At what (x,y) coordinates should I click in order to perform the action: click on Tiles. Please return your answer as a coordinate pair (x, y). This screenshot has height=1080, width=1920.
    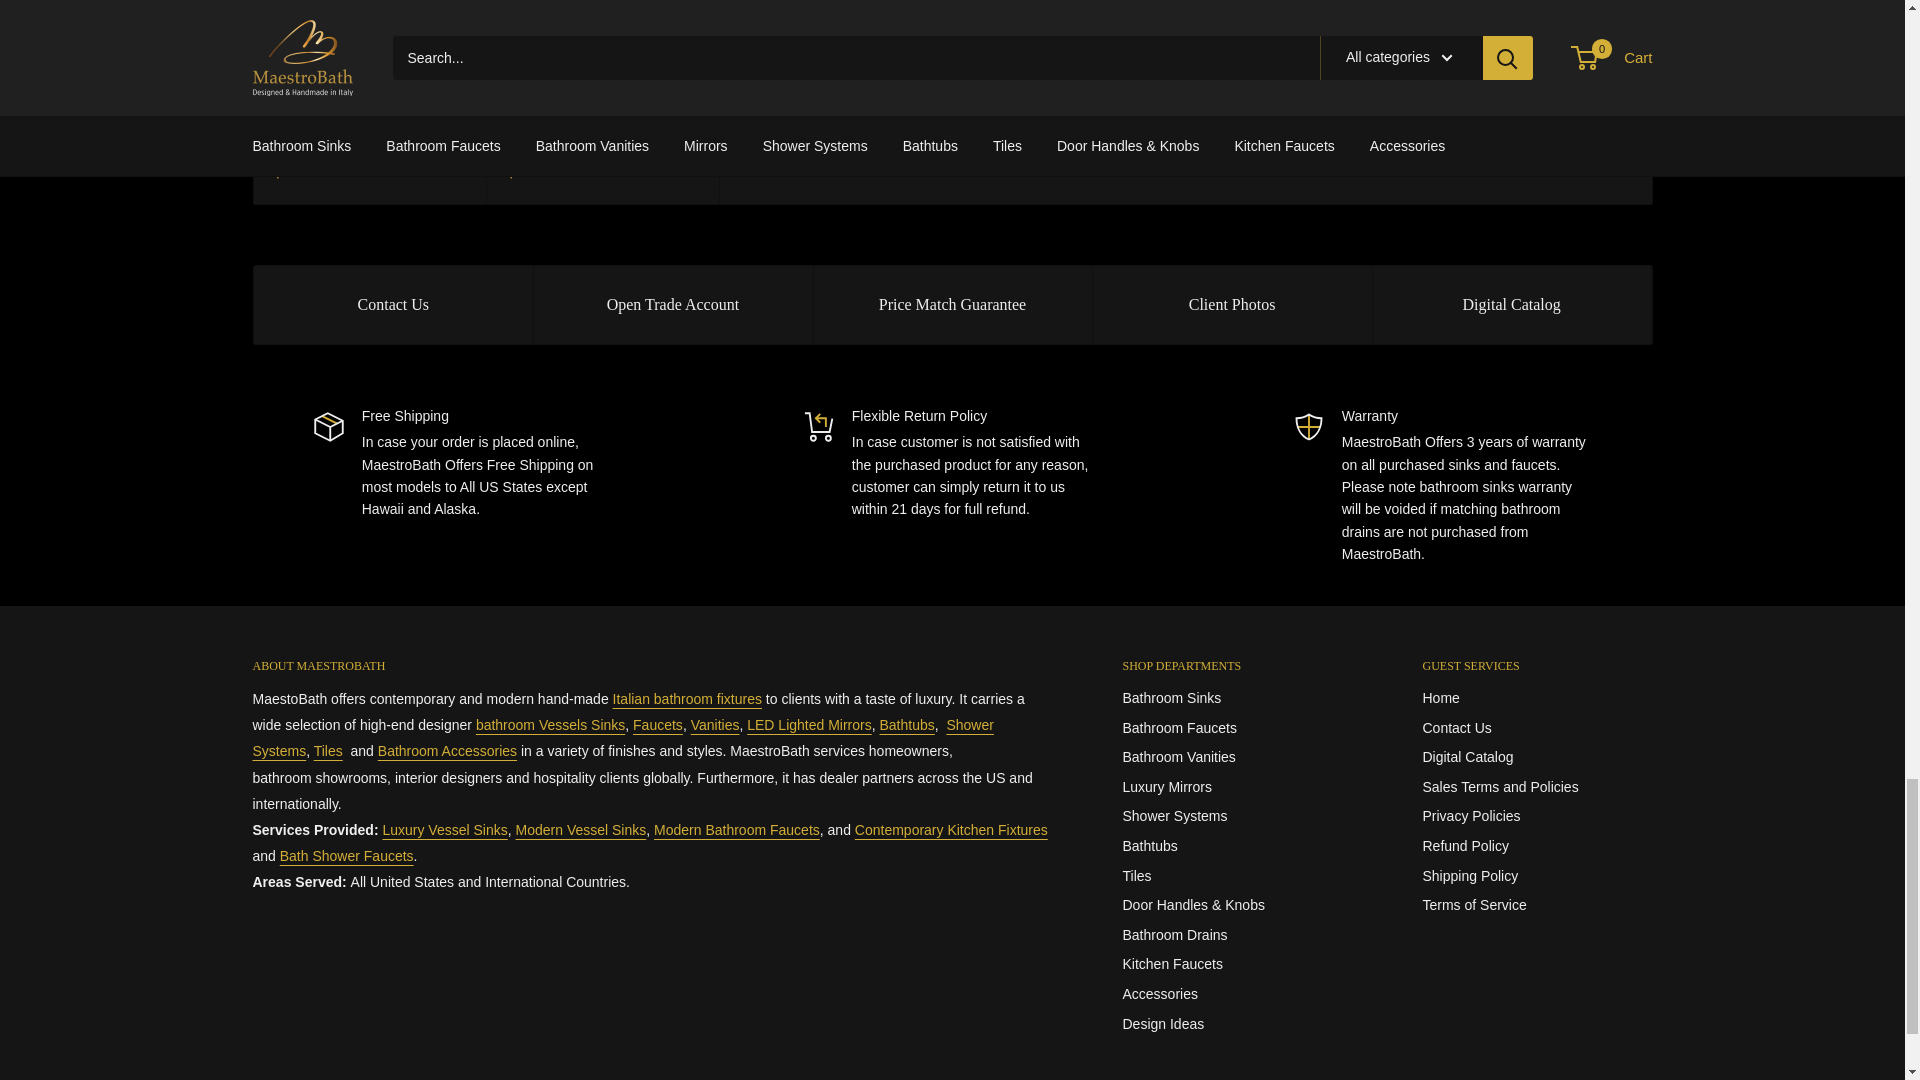
    Looking at the image, I should click on (328, 751).